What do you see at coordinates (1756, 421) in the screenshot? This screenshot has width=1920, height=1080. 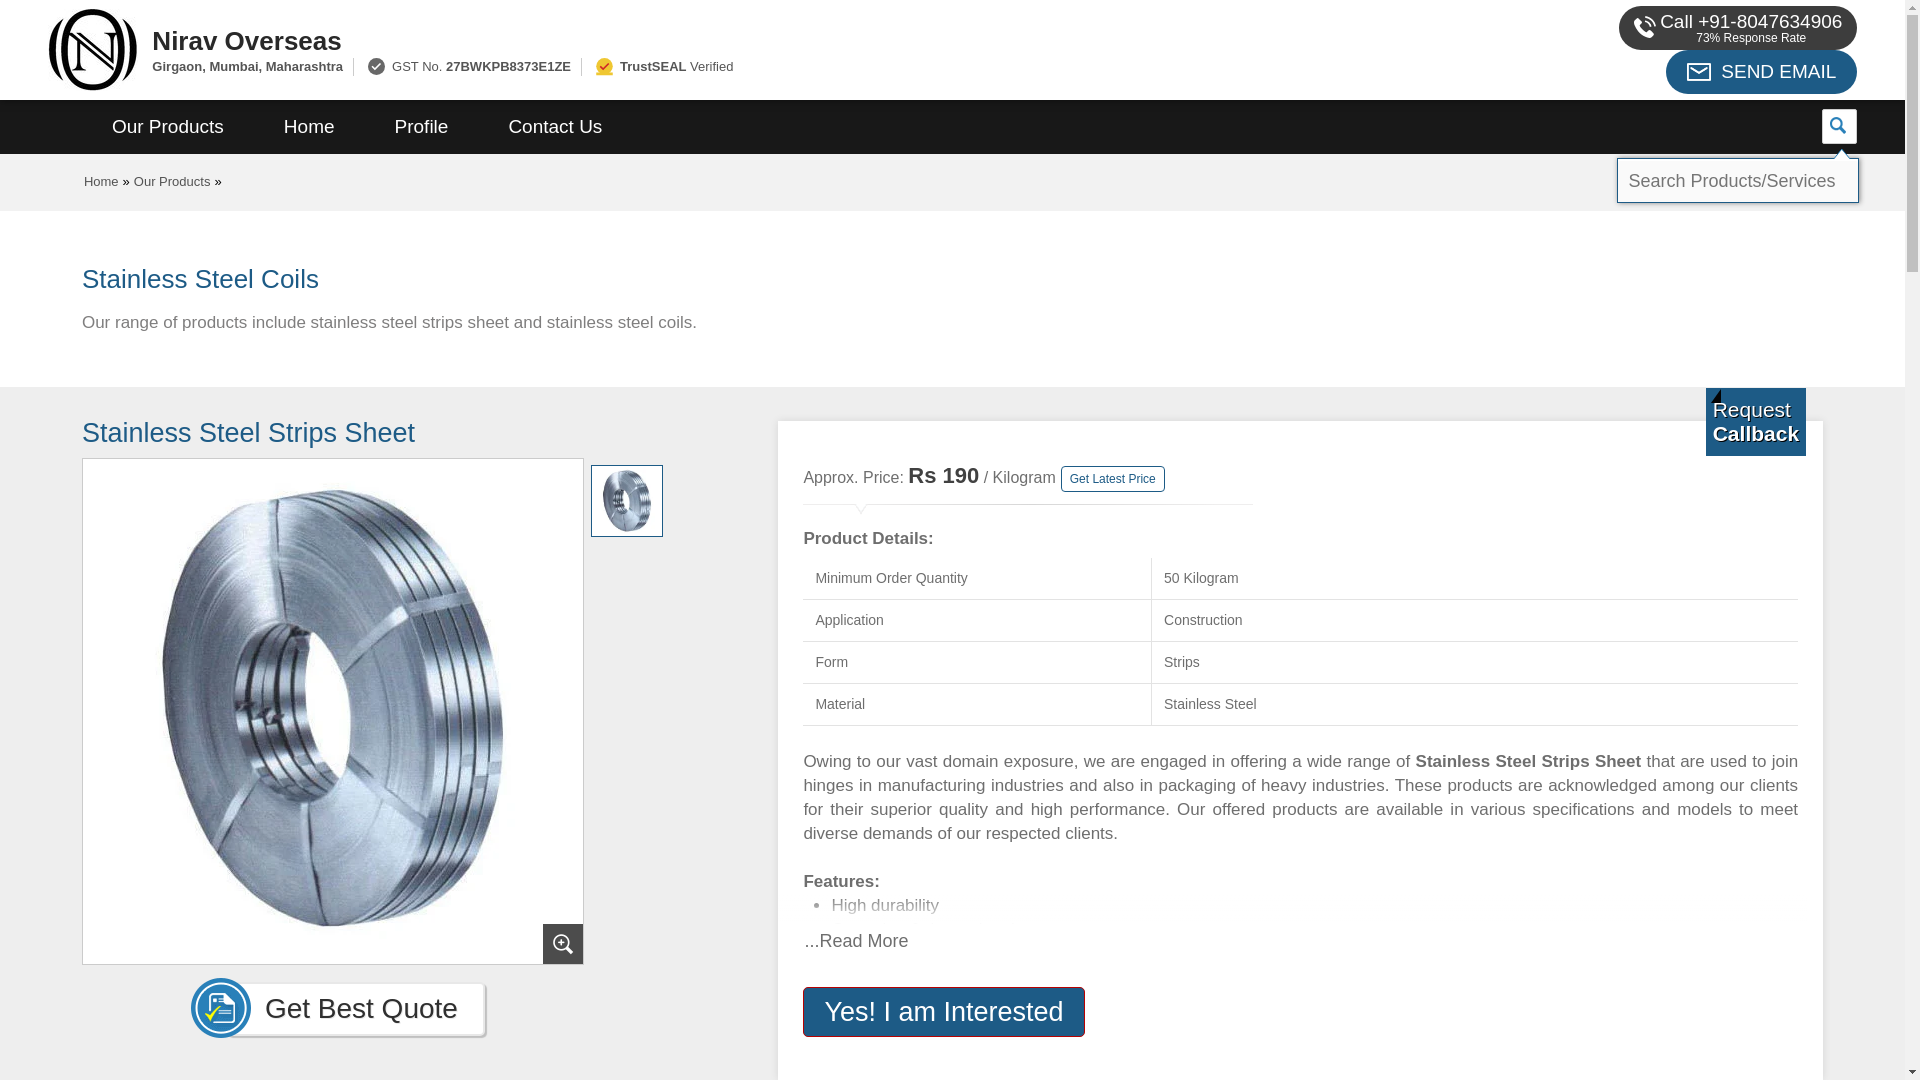 I see `Get a Call from us` at bounding box center [1756, 421].